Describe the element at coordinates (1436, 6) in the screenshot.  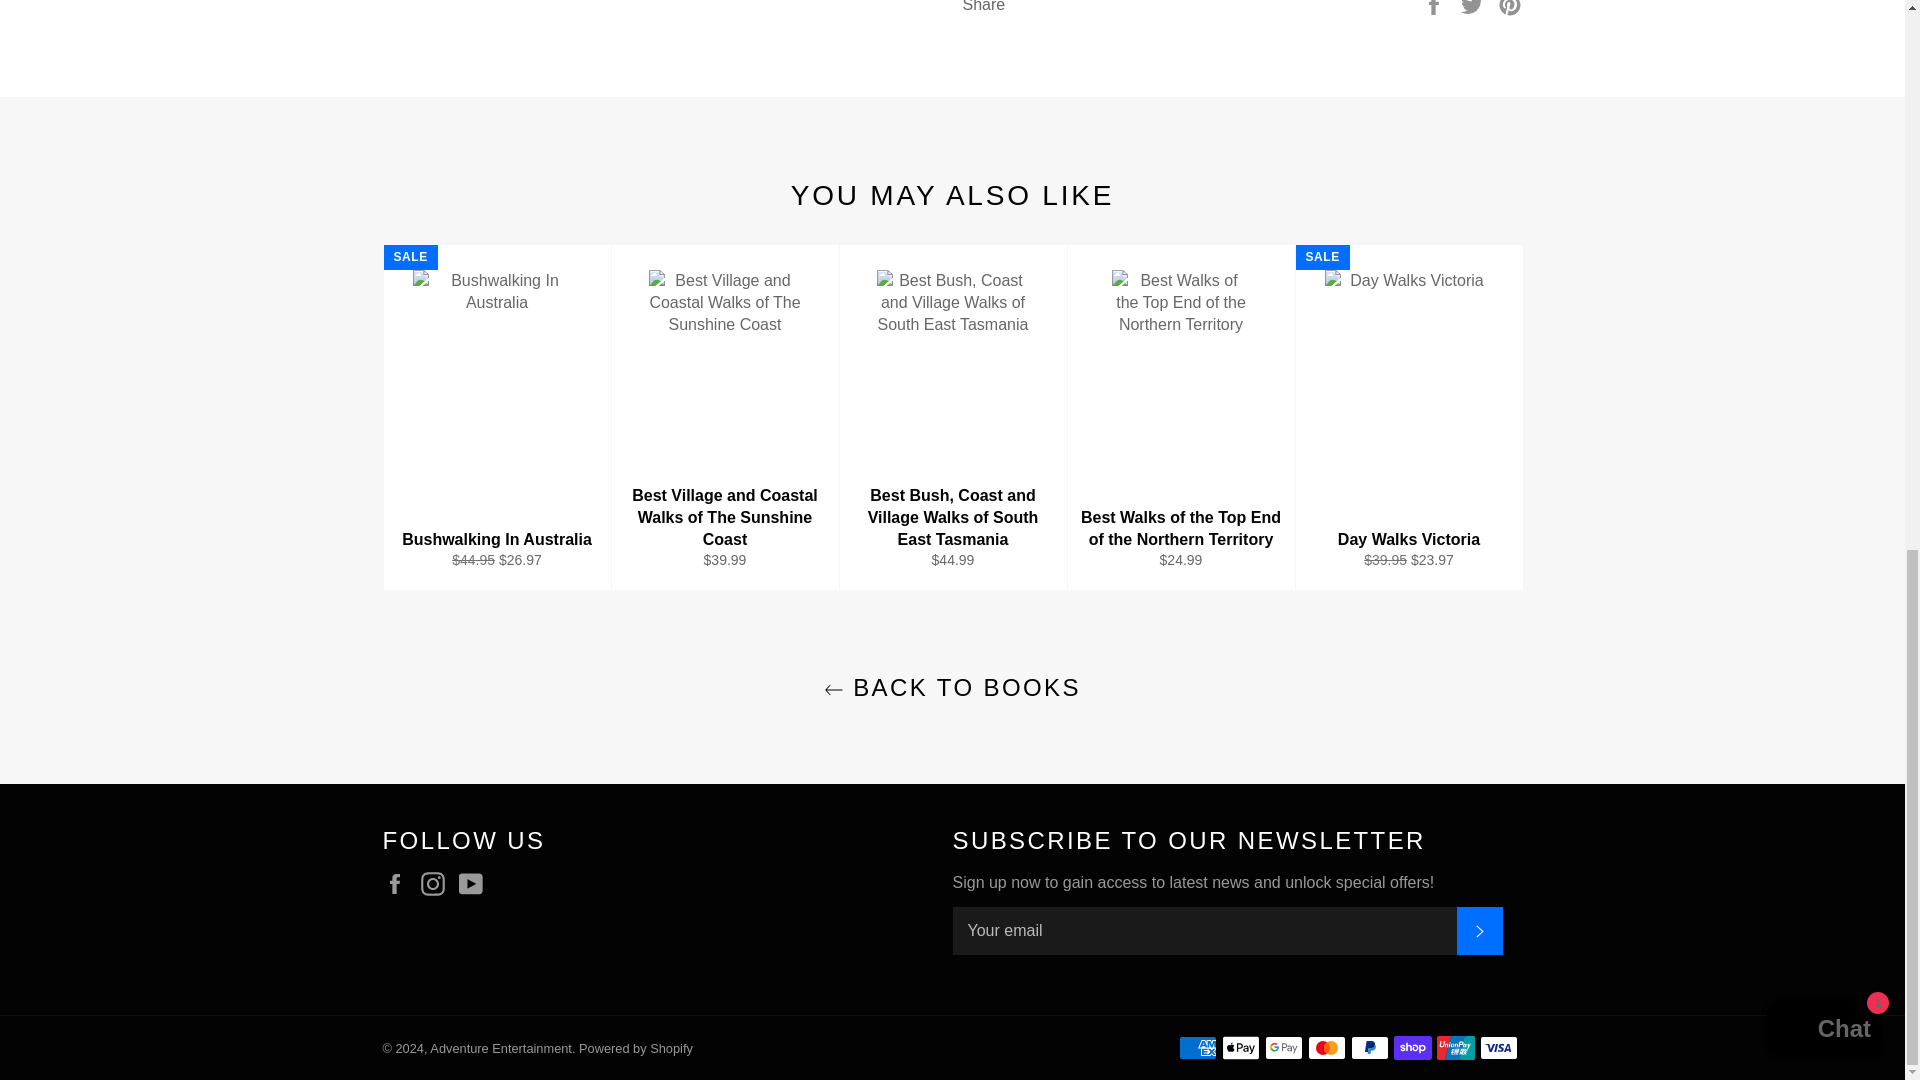
I see `Share on Facebook` at that location.